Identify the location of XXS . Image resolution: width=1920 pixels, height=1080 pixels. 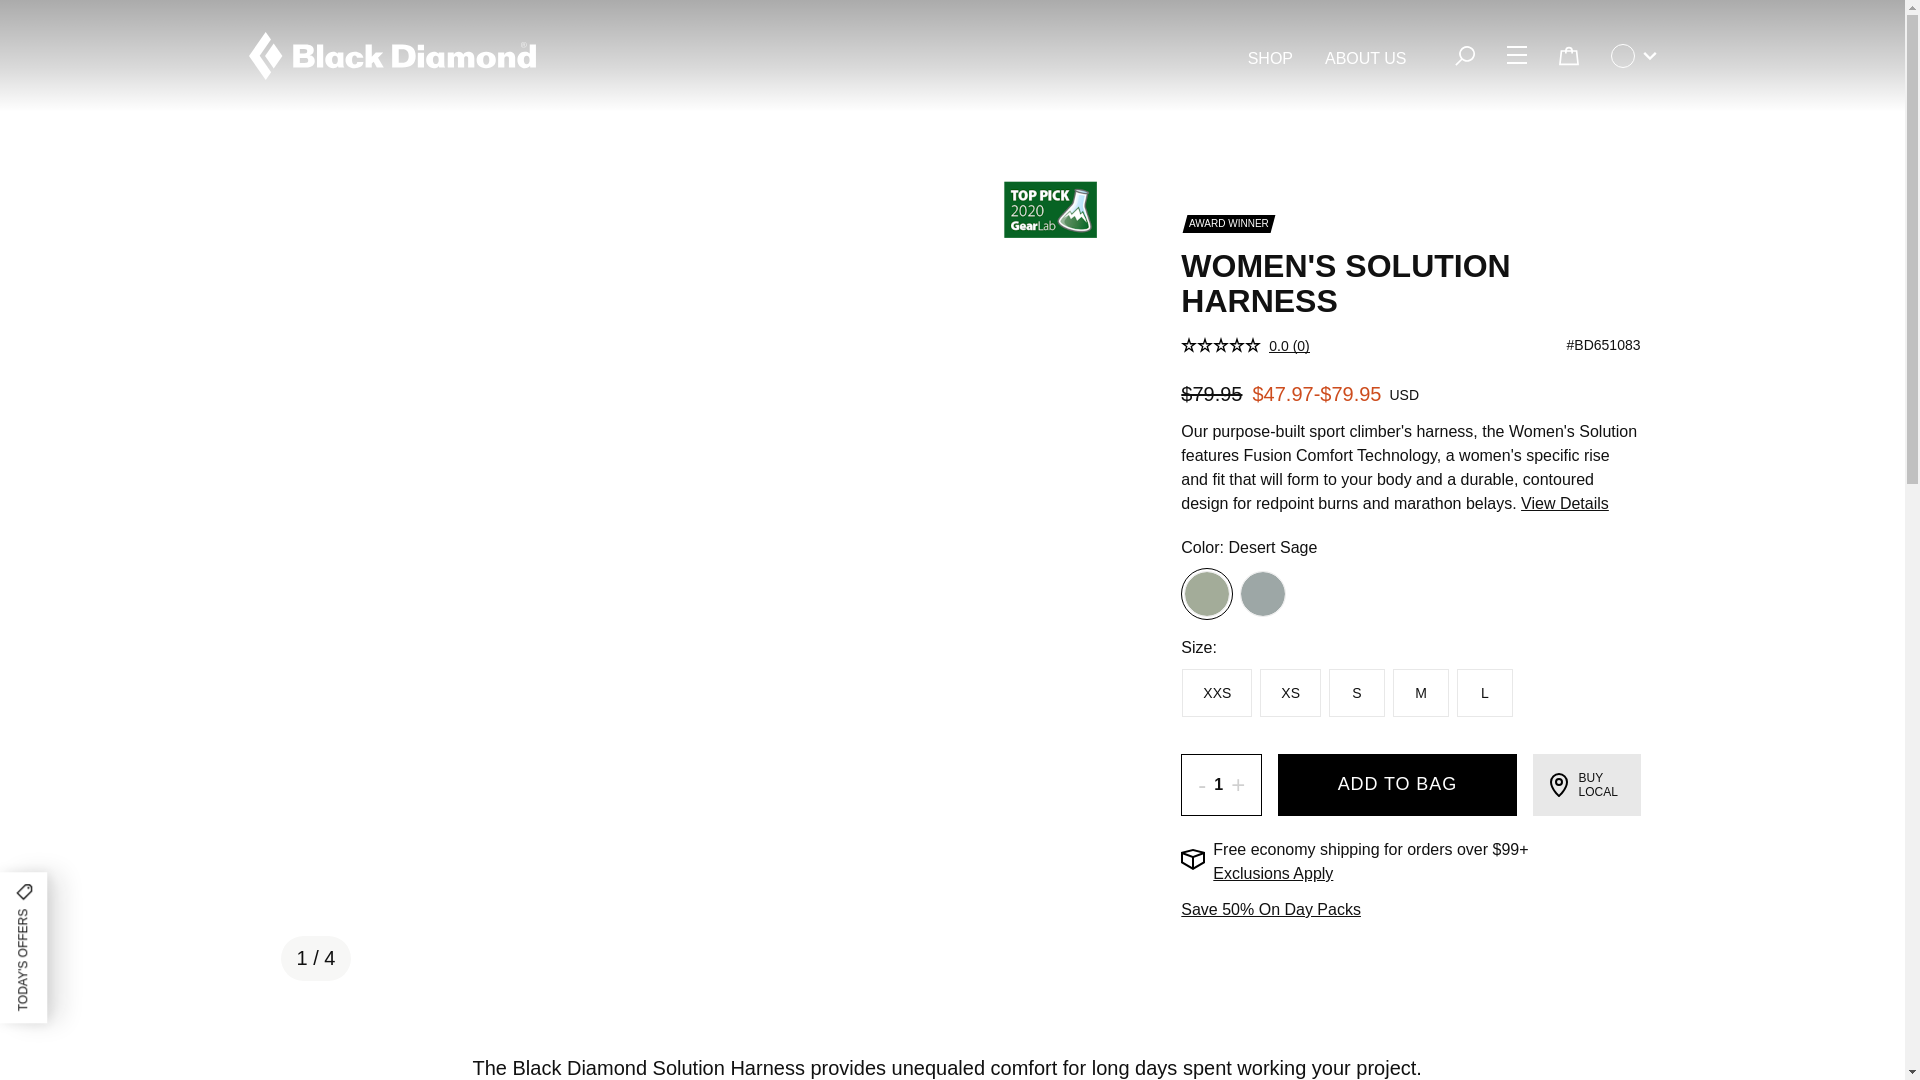
(1216, 692).